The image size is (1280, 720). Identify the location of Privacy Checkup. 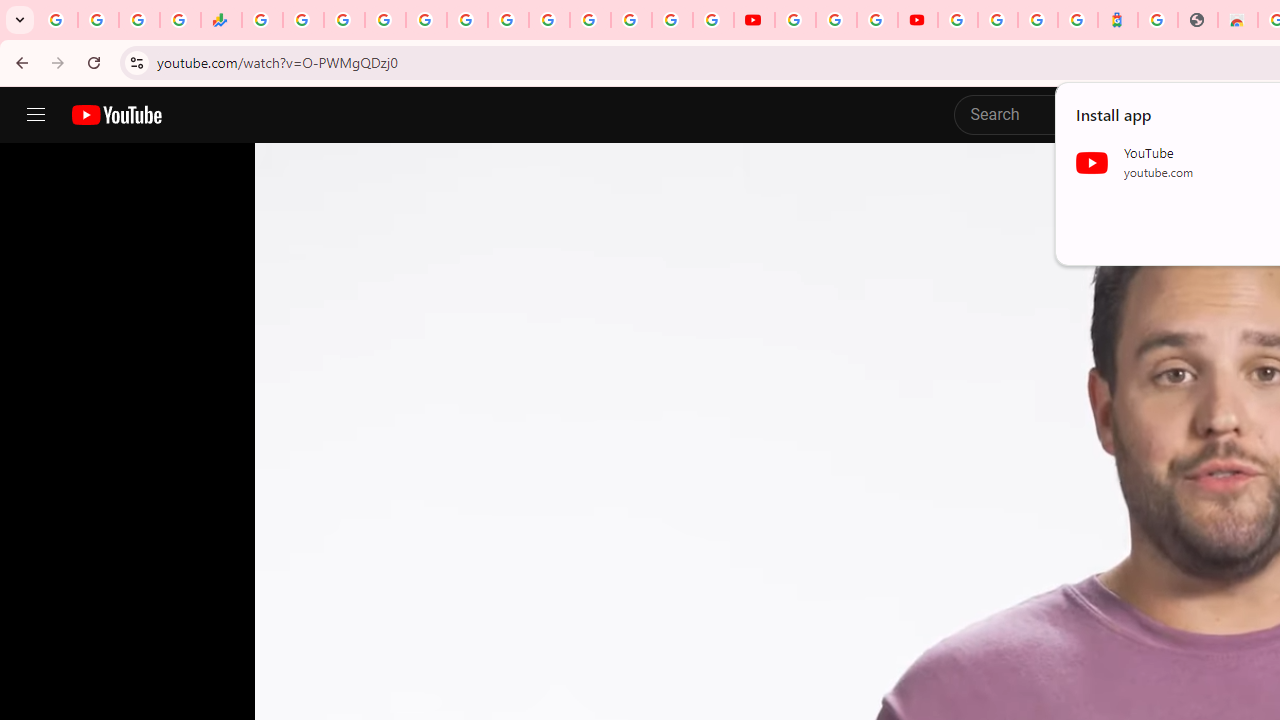
(712, 20).